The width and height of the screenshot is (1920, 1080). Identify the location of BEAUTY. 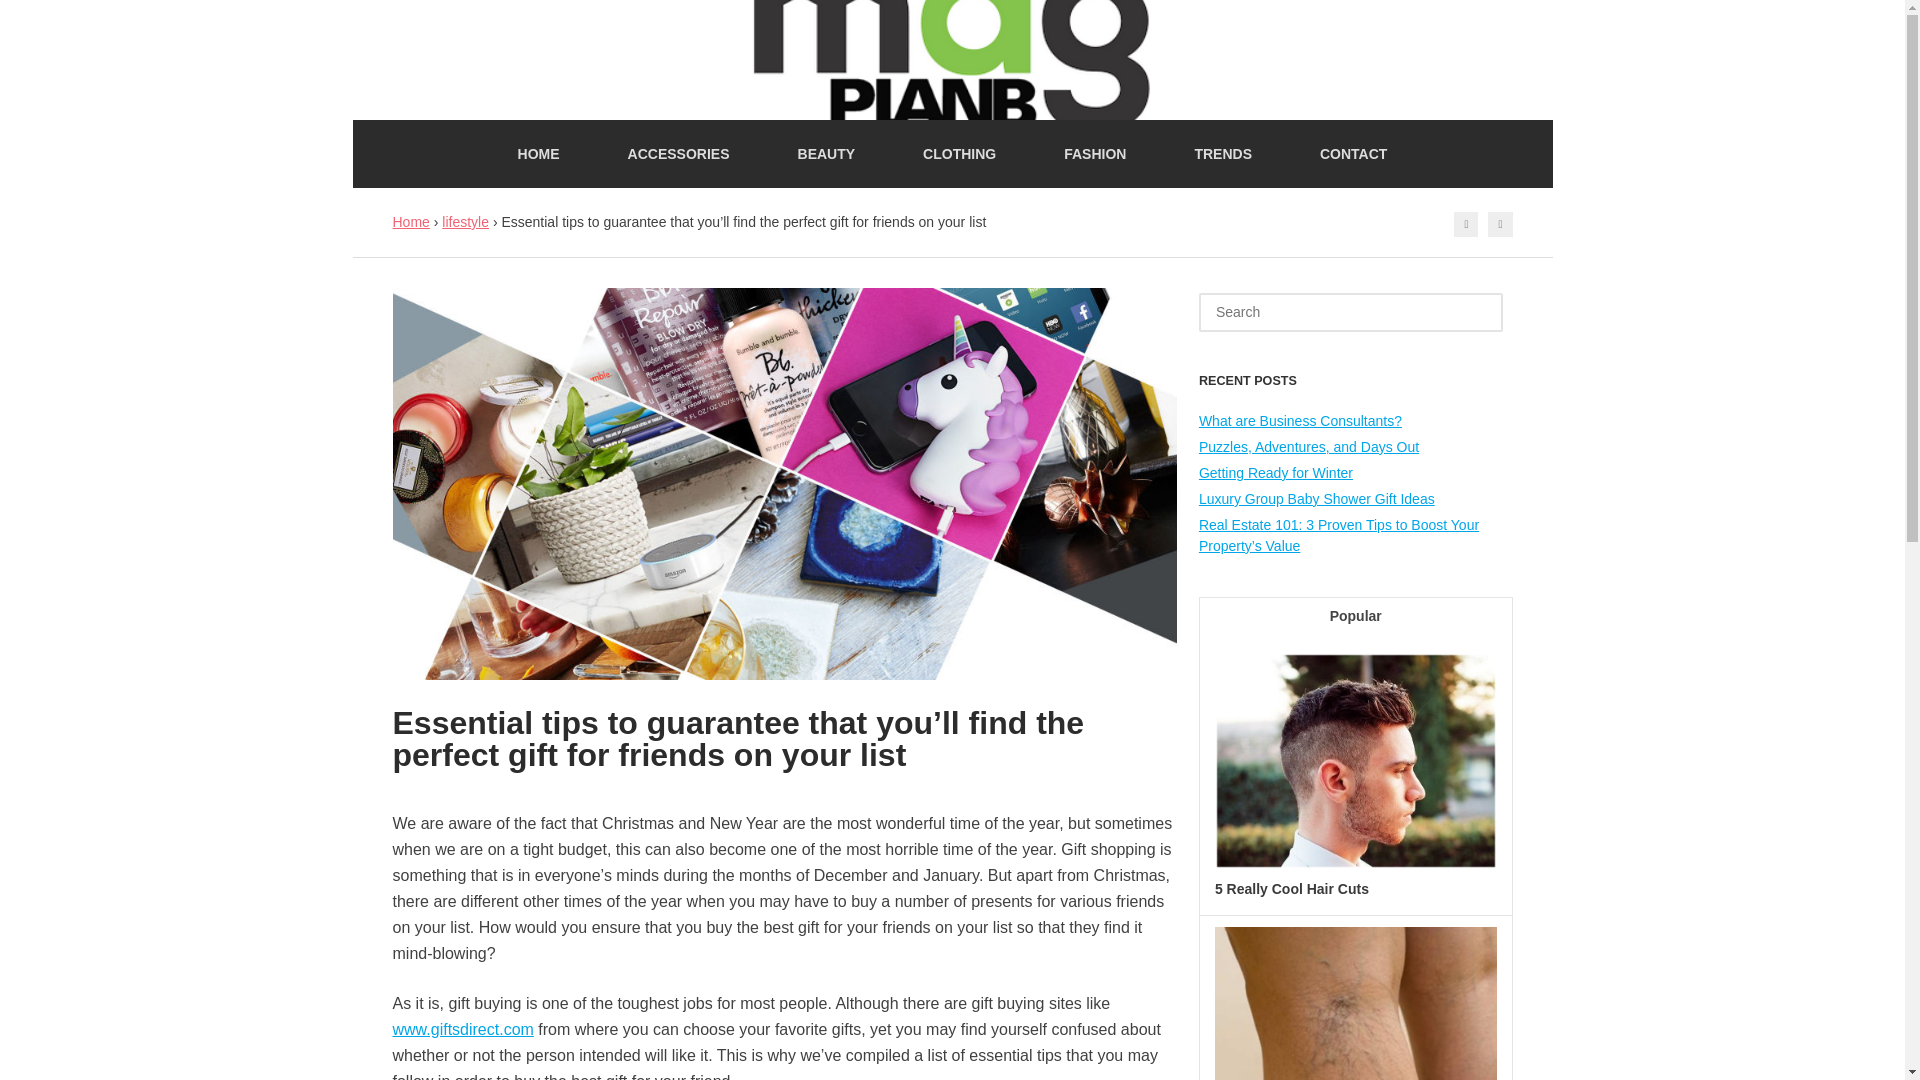
(827, 153).